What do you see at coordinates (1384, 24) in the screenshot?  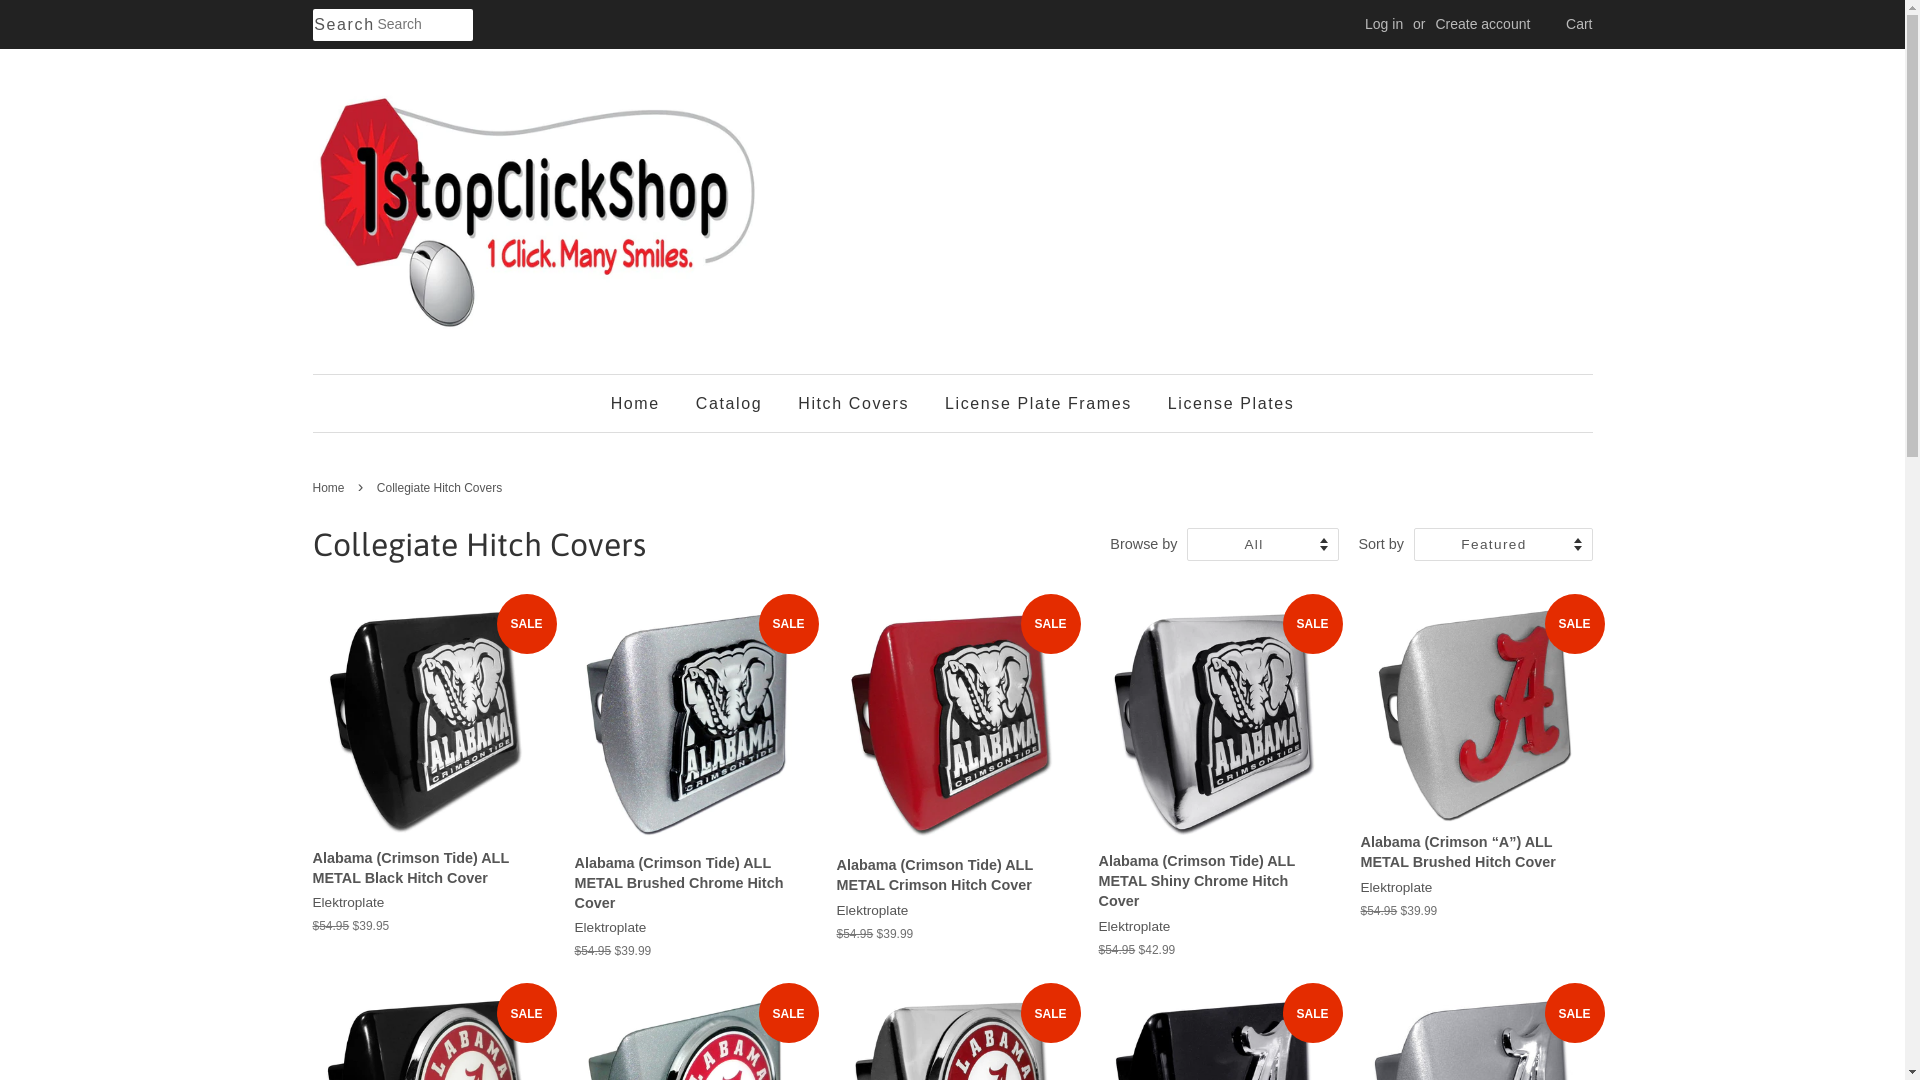 I see `Log in` at bounding box center [1384, 24].